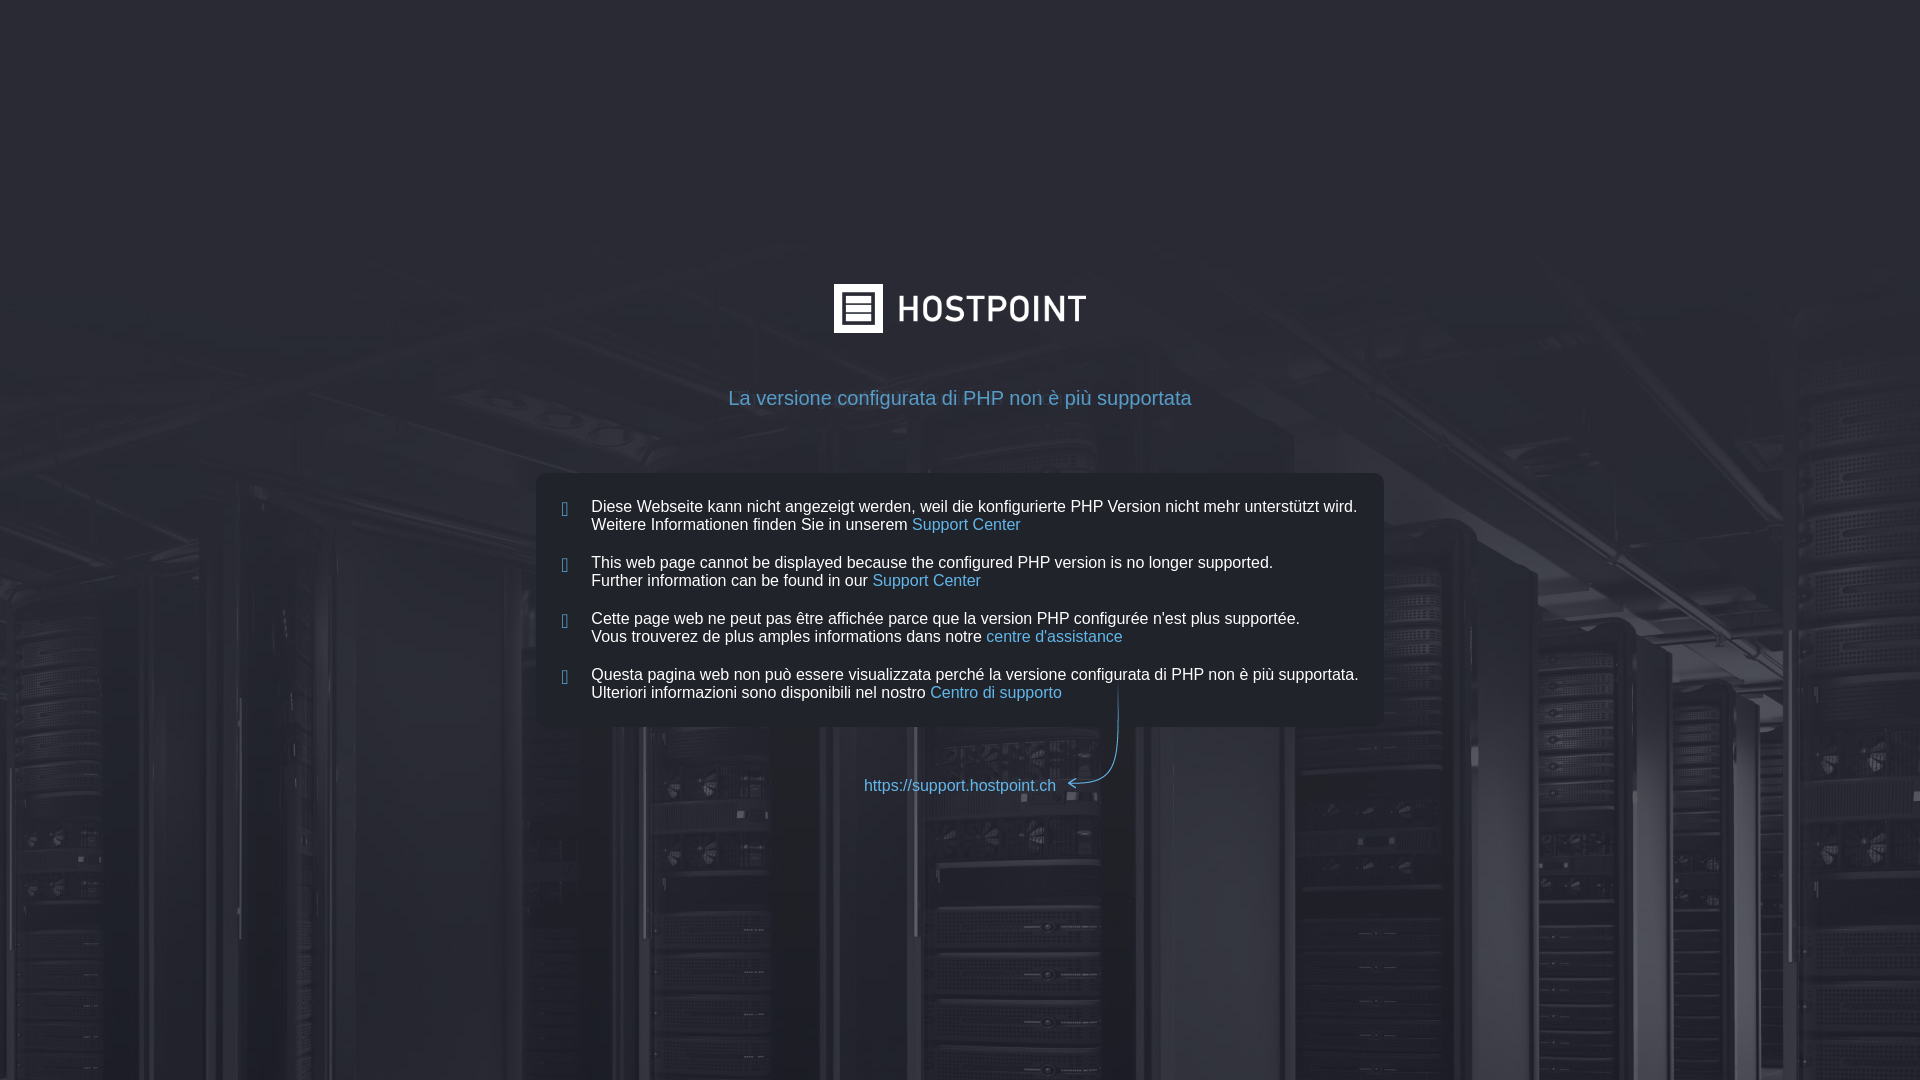  I want to click on https://support.hostpoint.ch, so click(960, 786).